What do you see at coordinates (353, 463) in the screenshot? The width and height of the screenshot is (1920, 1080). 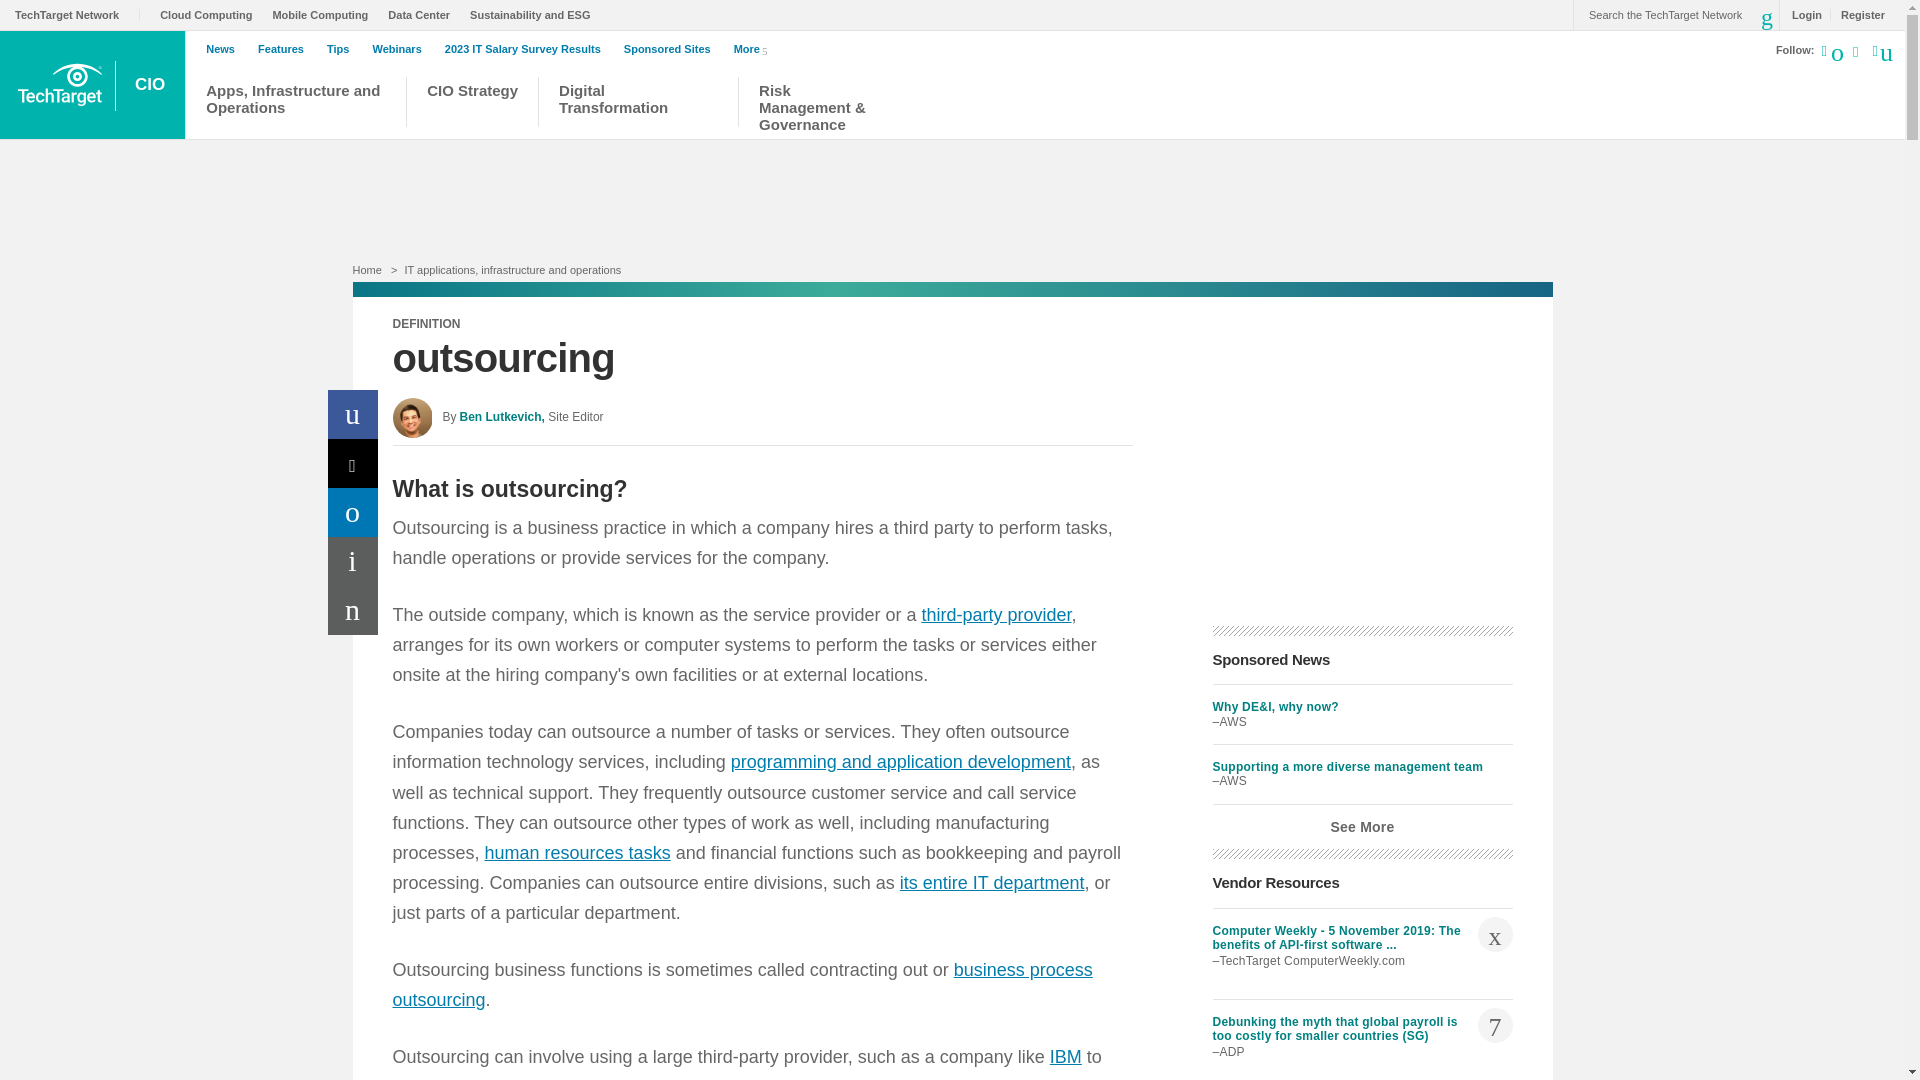 I see `Share on X` at bounding box center [353, 463].